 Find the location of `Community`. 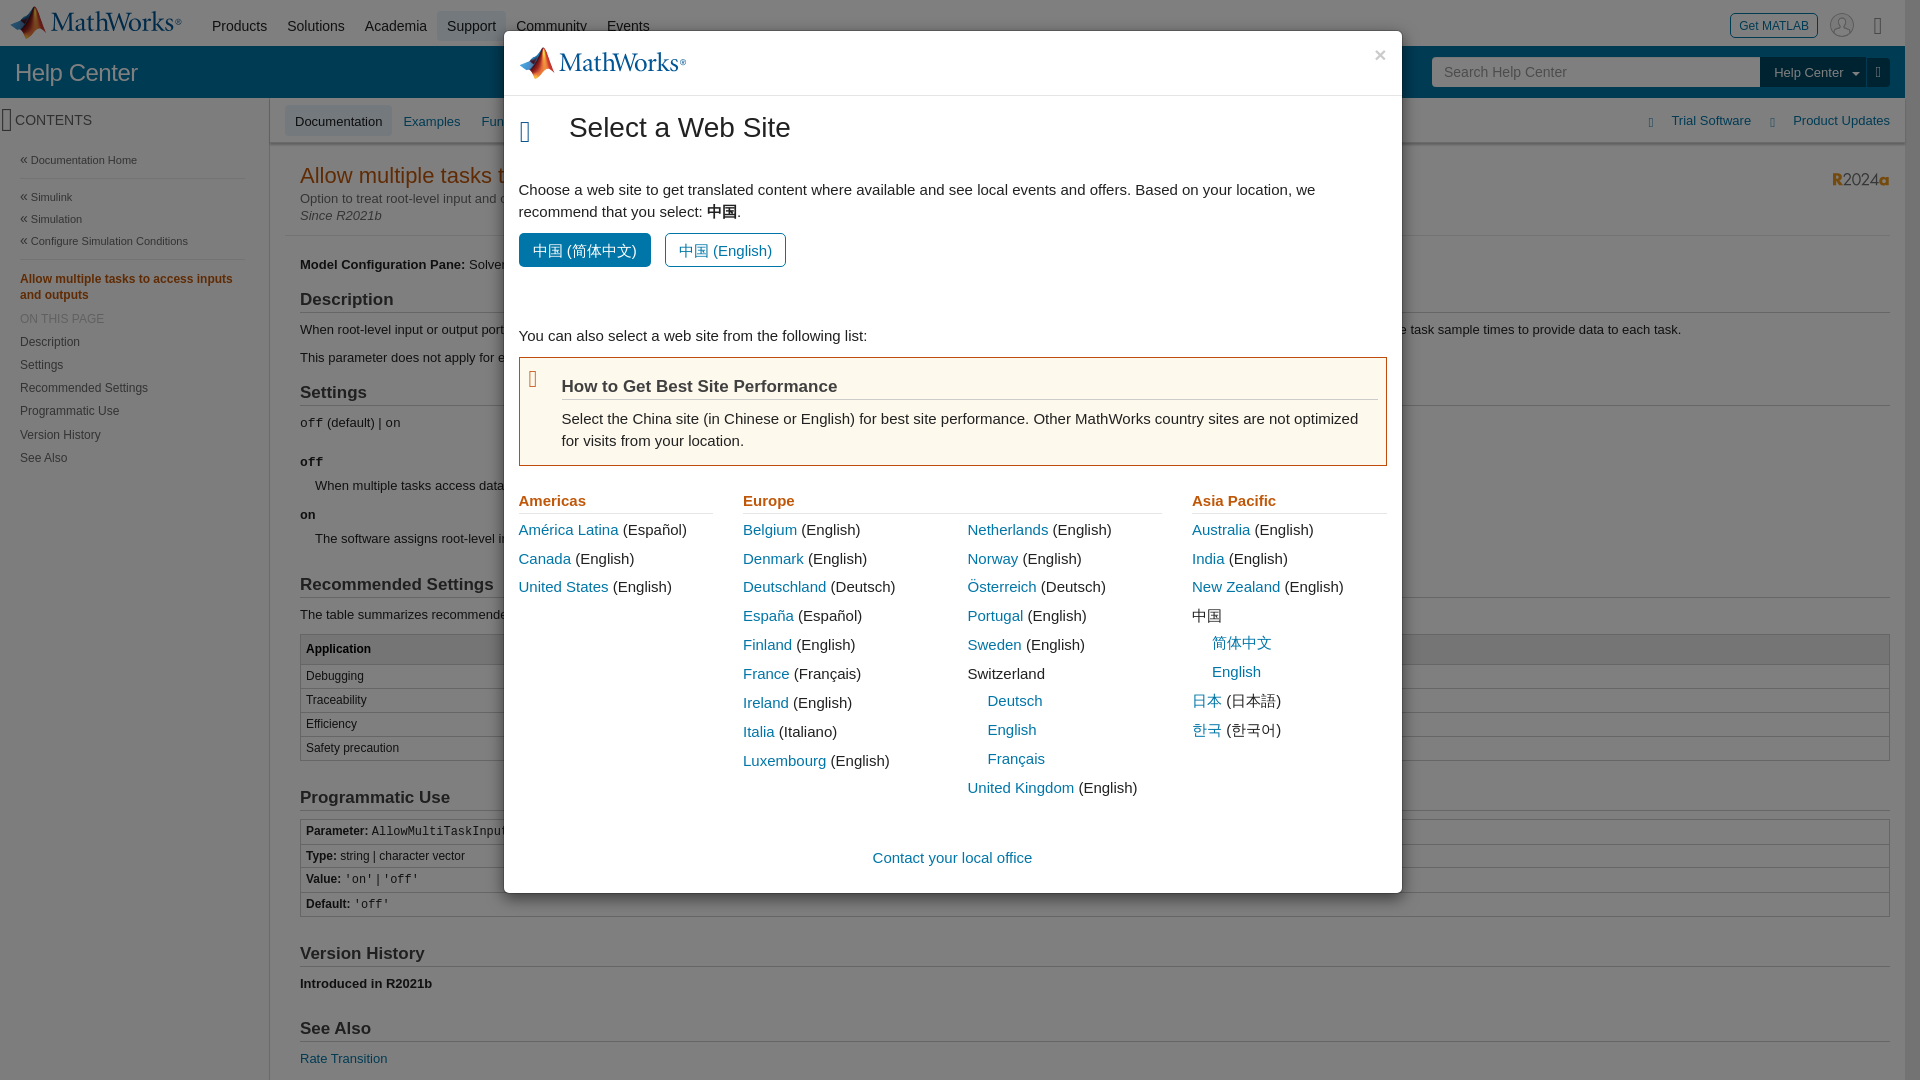

Community is located at coordinates (552, 26).